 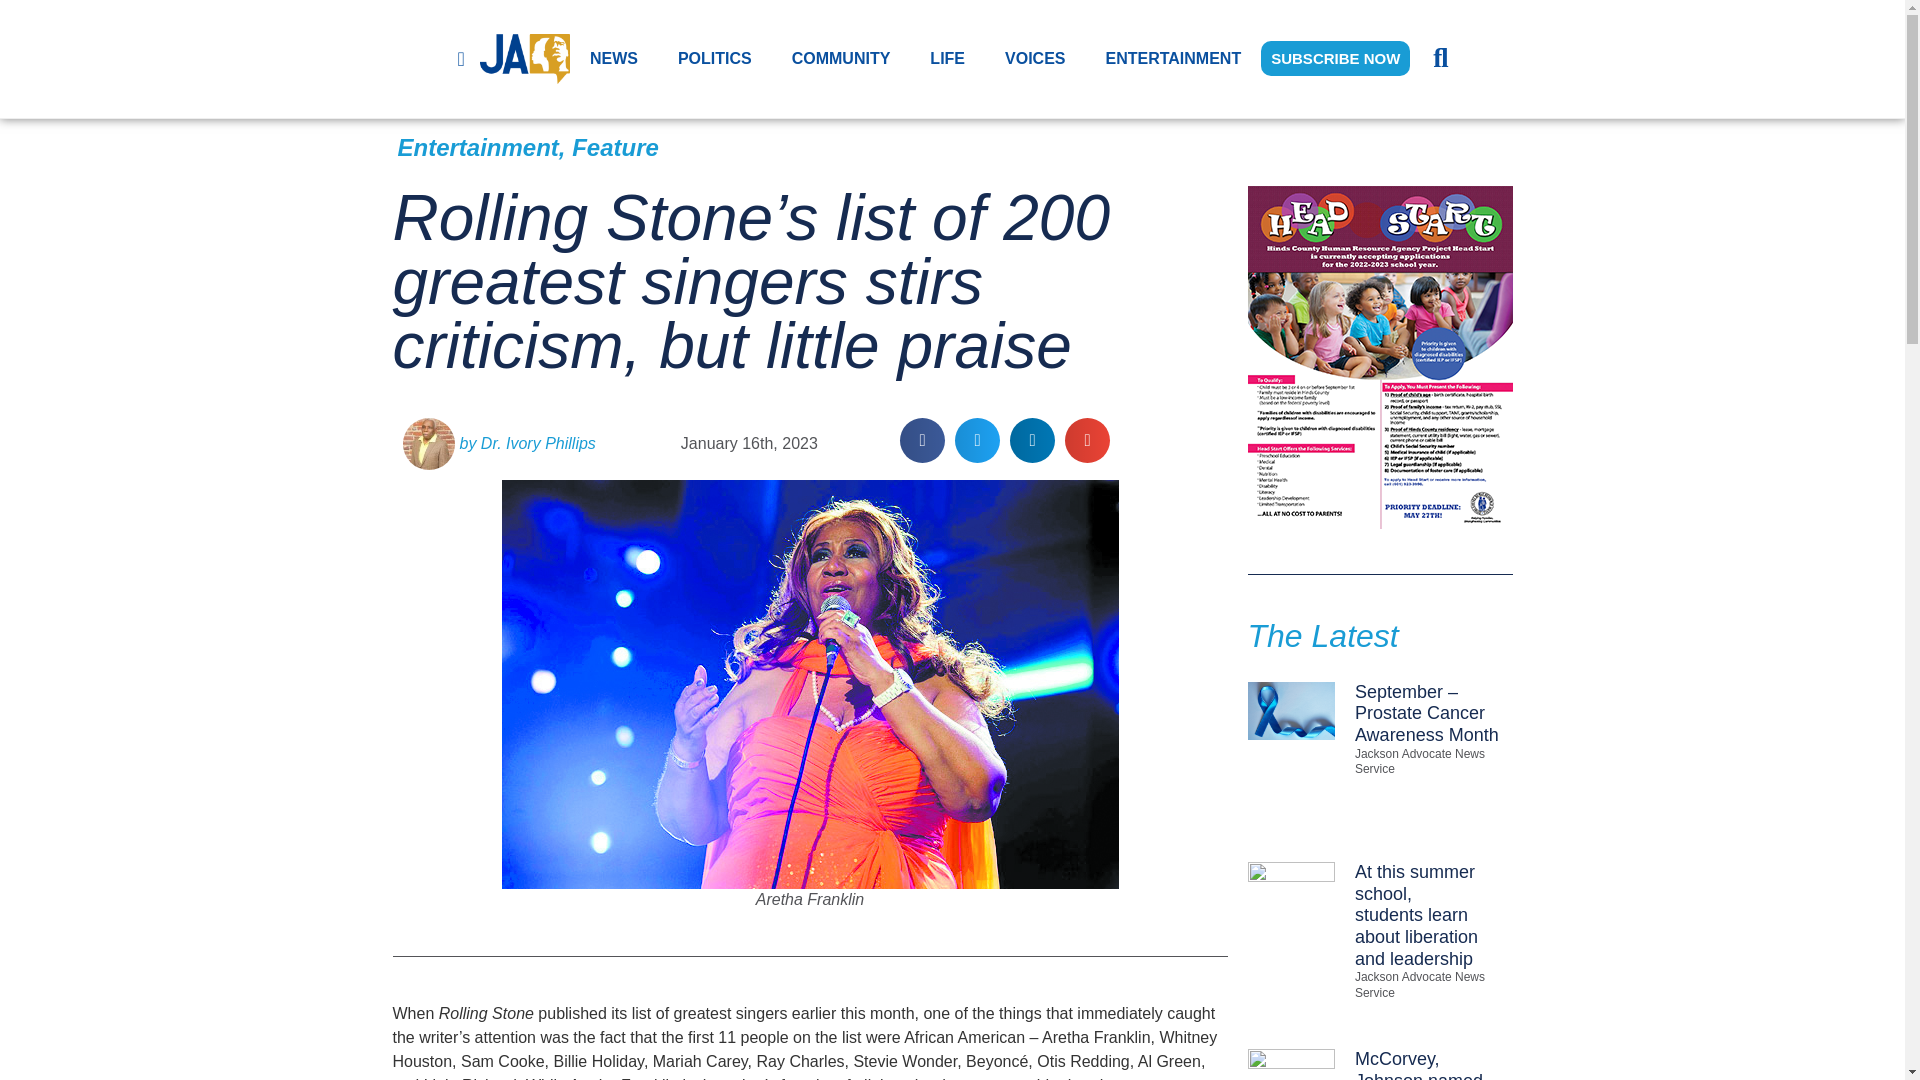 I want to click on by Dr. Ivory Phillips, so click(x=498, y=443).